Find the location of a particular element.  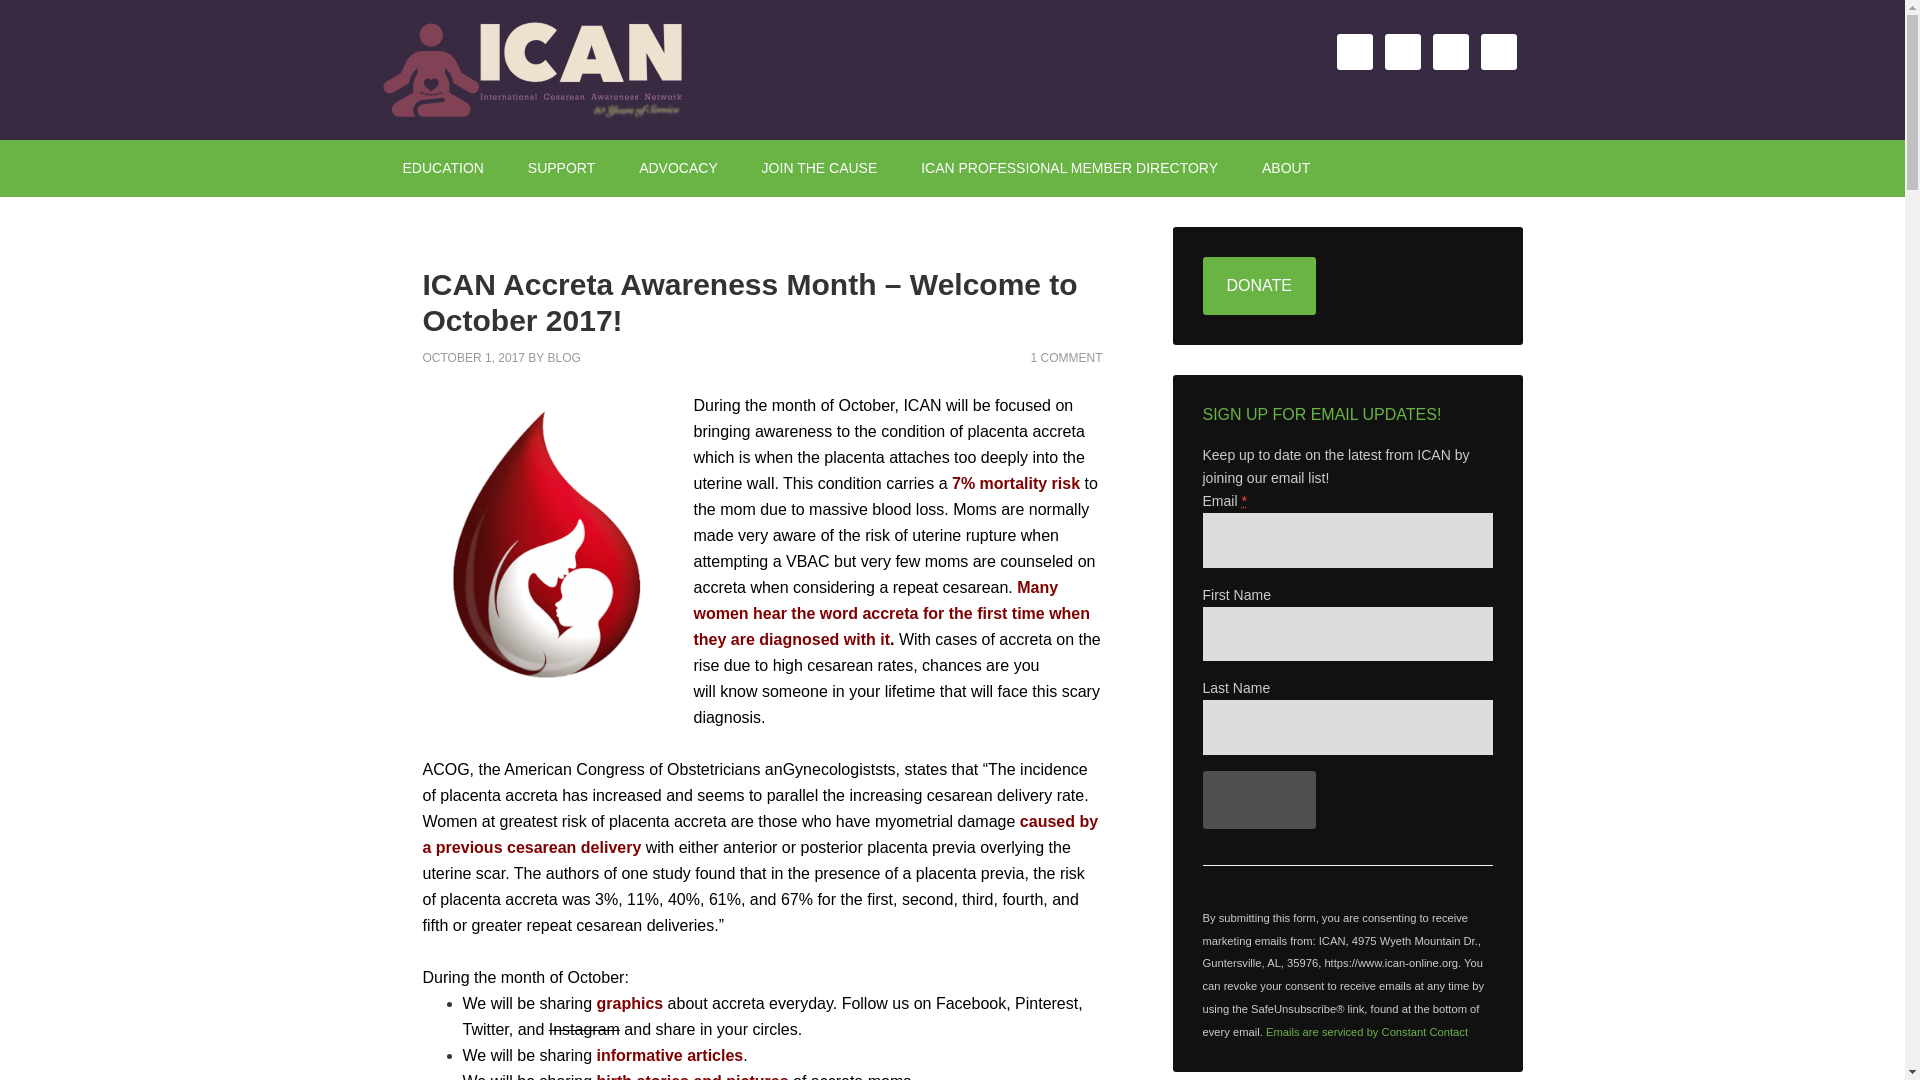

JOIN THE CAUSE is located at coordinates (820, 168).